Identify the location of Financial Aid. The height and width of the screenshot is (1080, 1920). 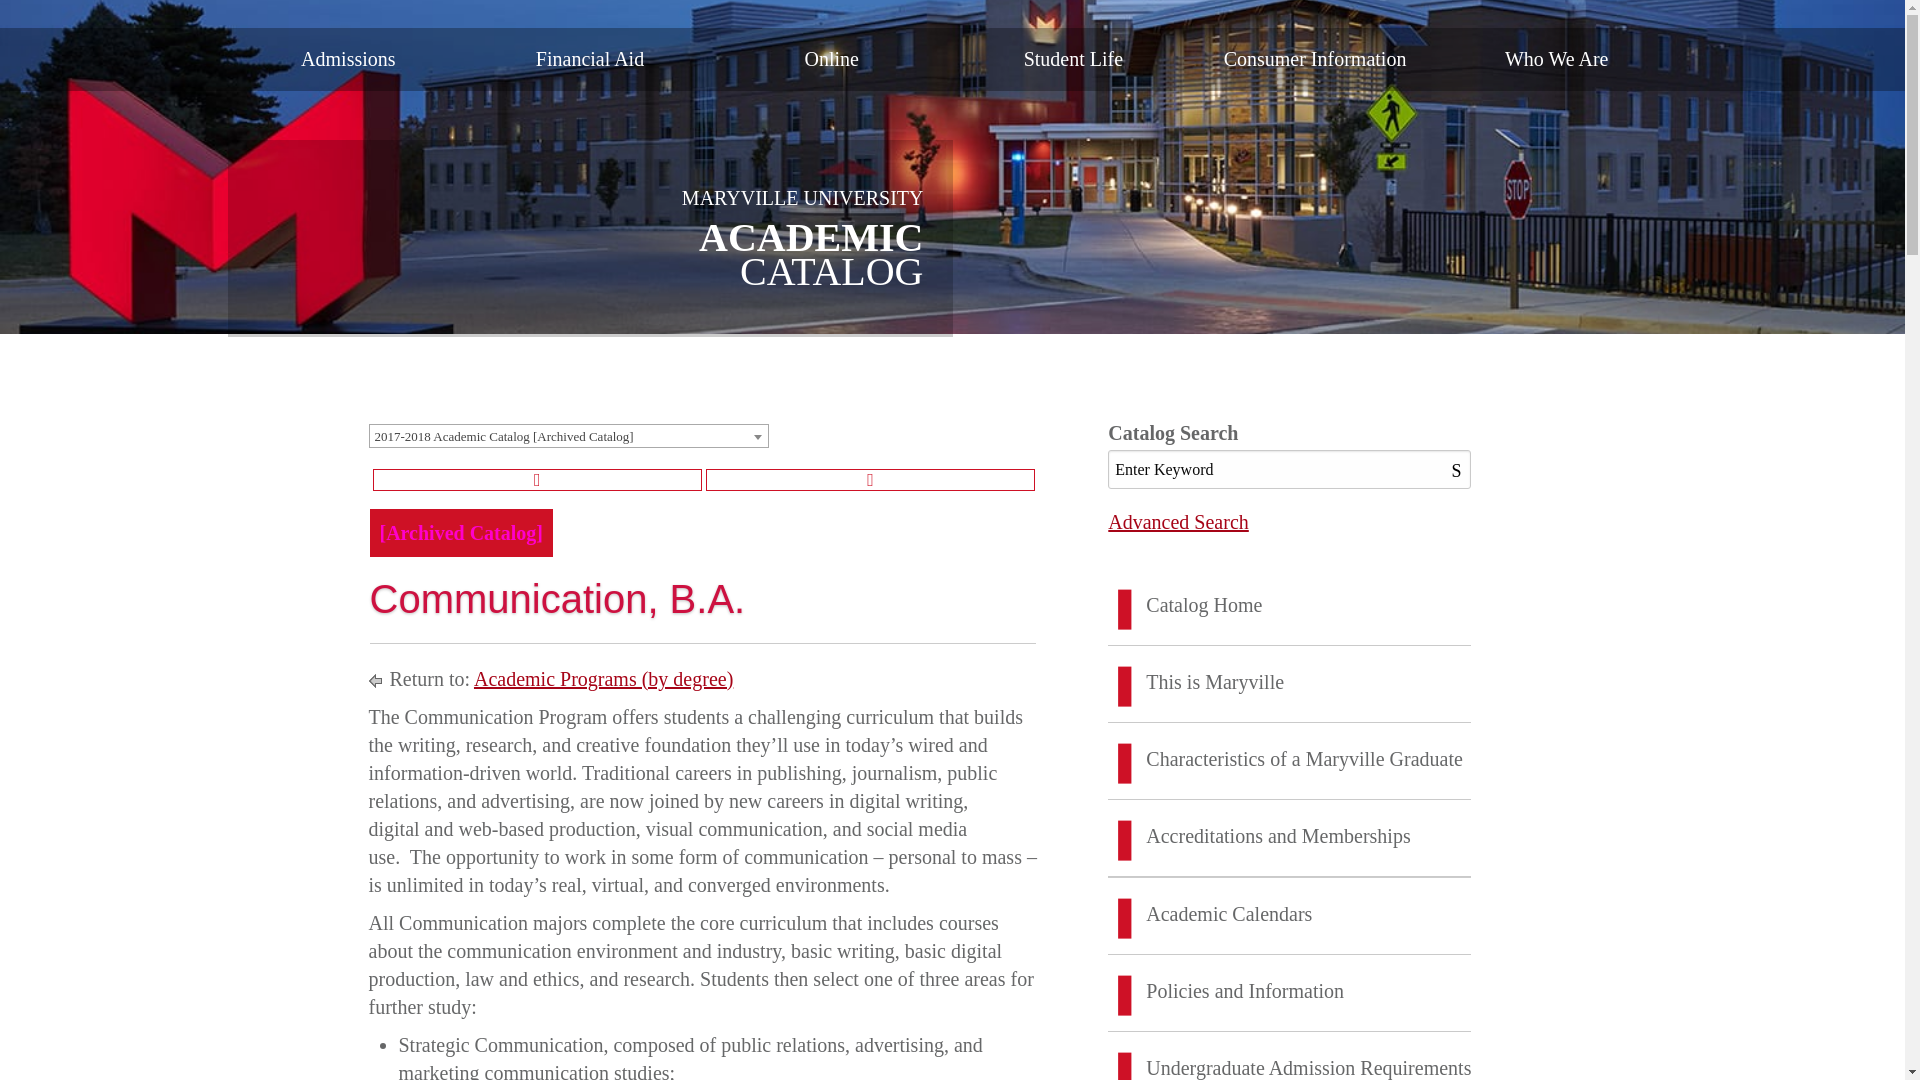
(589, 58).